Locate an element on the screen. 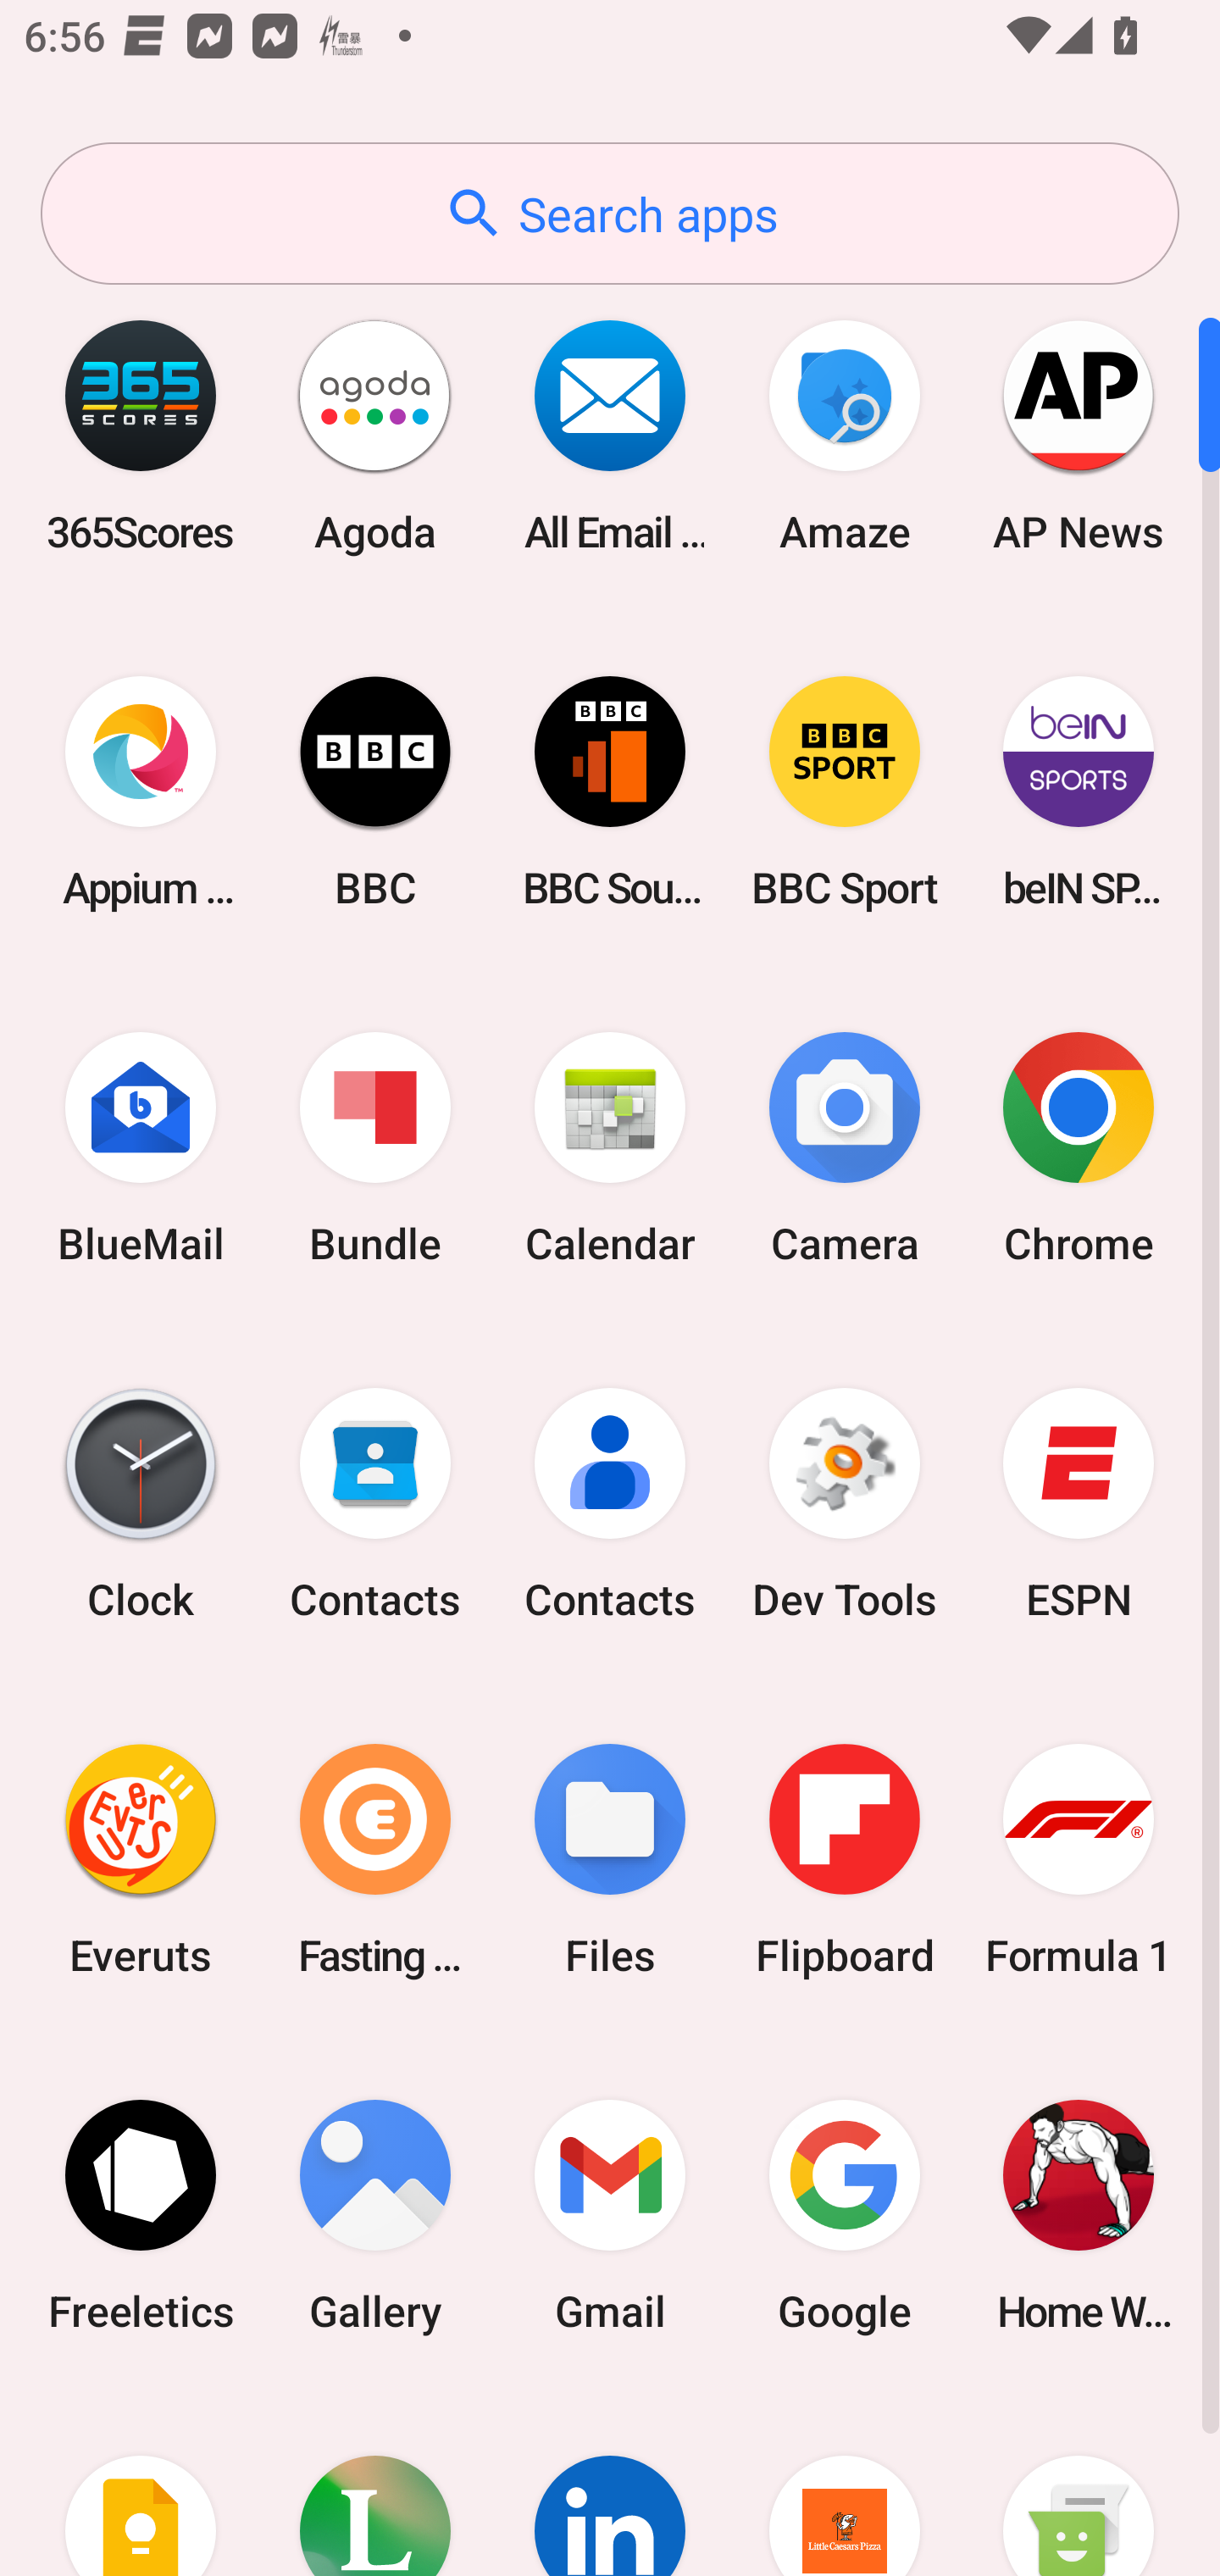 Image resolution: width=1220 pixels, height=2576 pixels. Appium Settings is located at coordinates (141, 791).